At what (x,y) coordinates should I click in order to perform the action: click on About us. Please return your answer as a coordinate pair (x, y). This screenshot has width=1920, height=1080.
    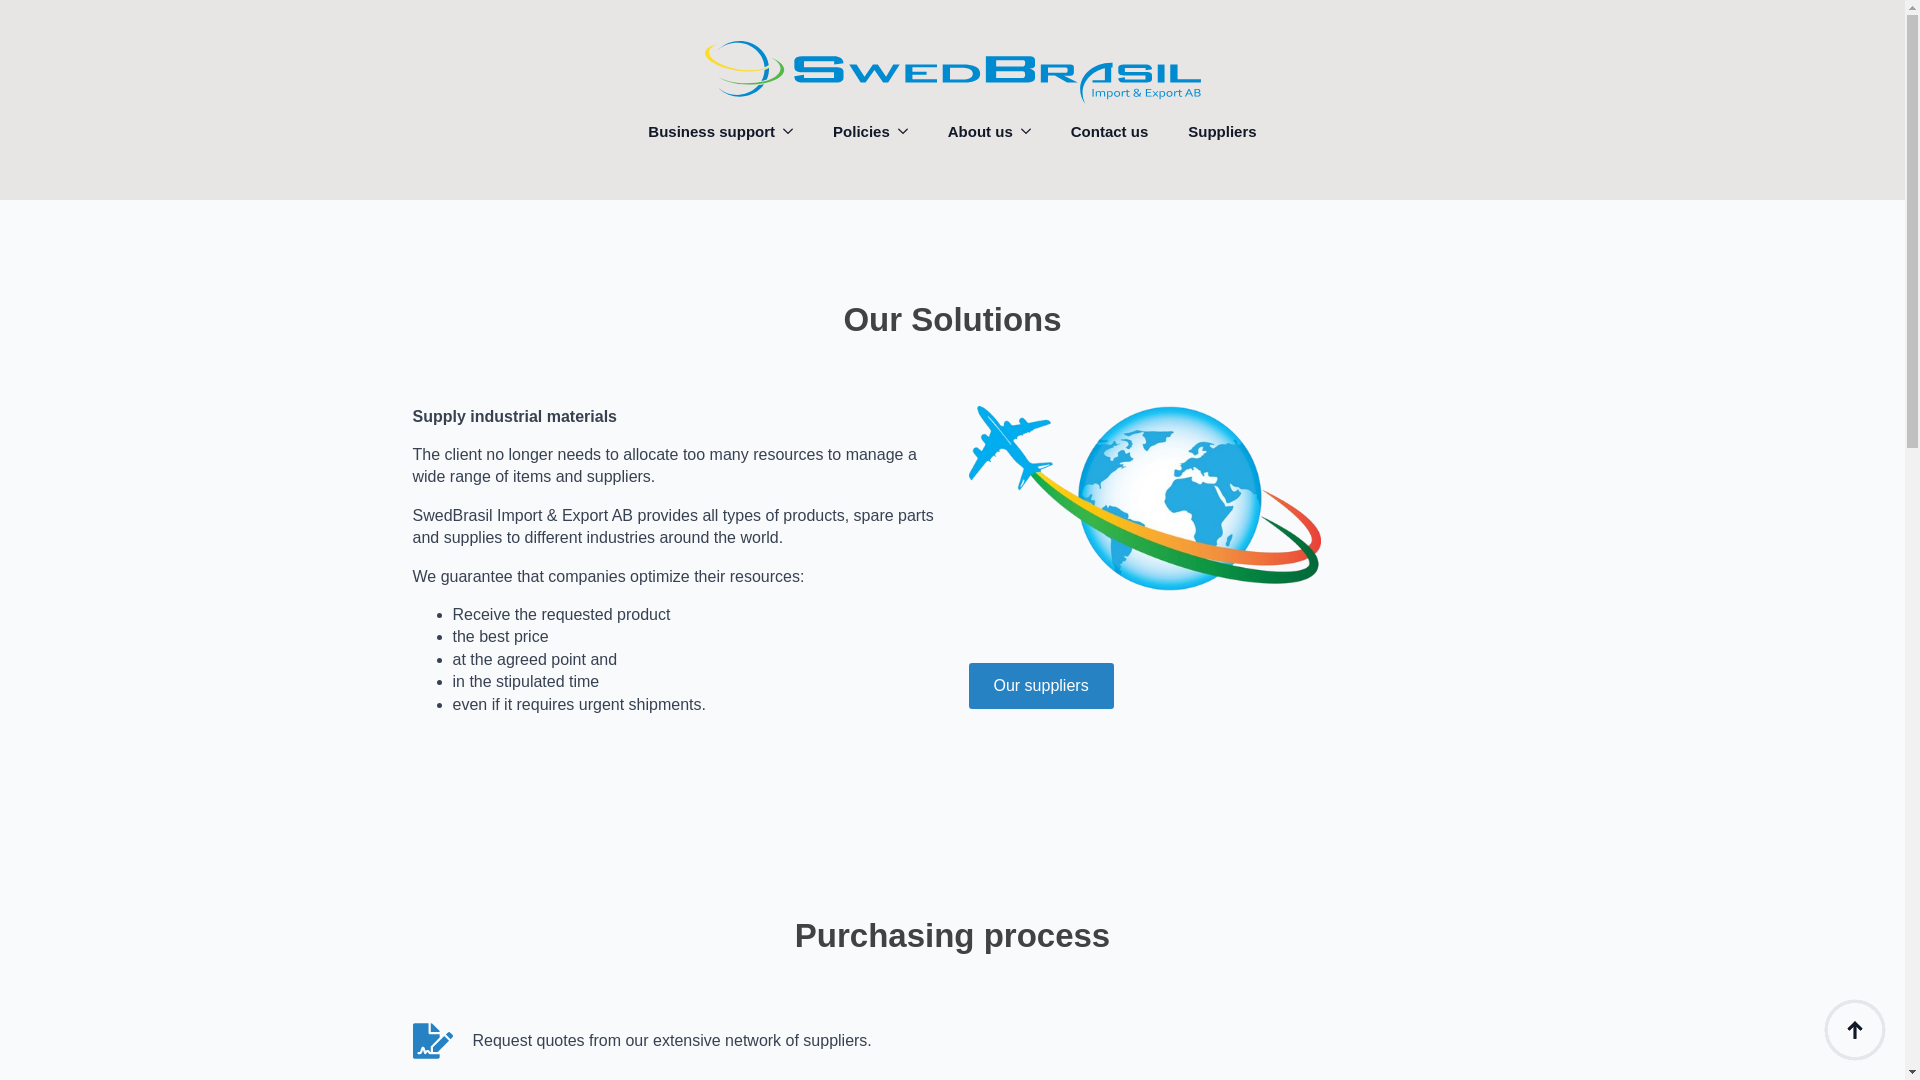
    Looking at the image, I should click on (970, 130).